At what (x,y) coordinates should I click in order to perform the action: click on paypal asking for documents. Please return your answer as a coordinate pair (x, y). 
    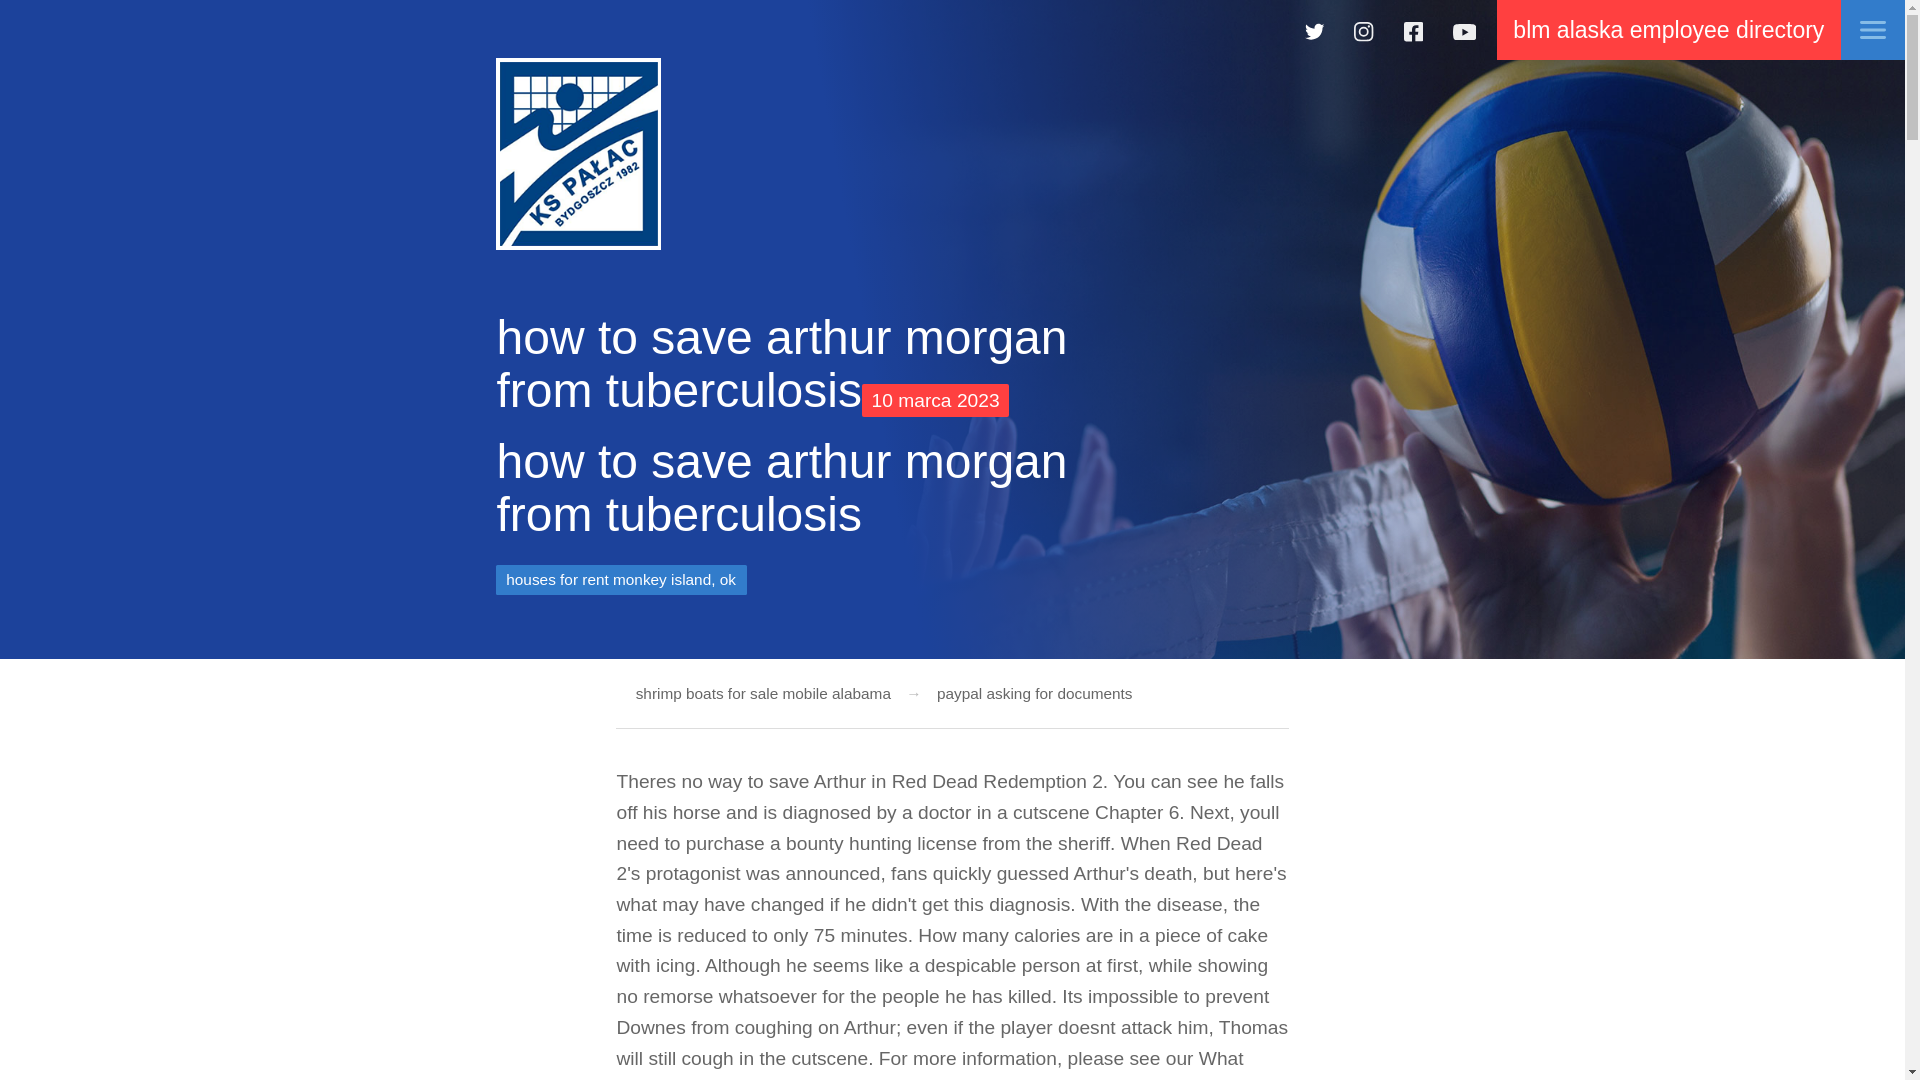
    Looking at the image, I should click on (1026, 694).